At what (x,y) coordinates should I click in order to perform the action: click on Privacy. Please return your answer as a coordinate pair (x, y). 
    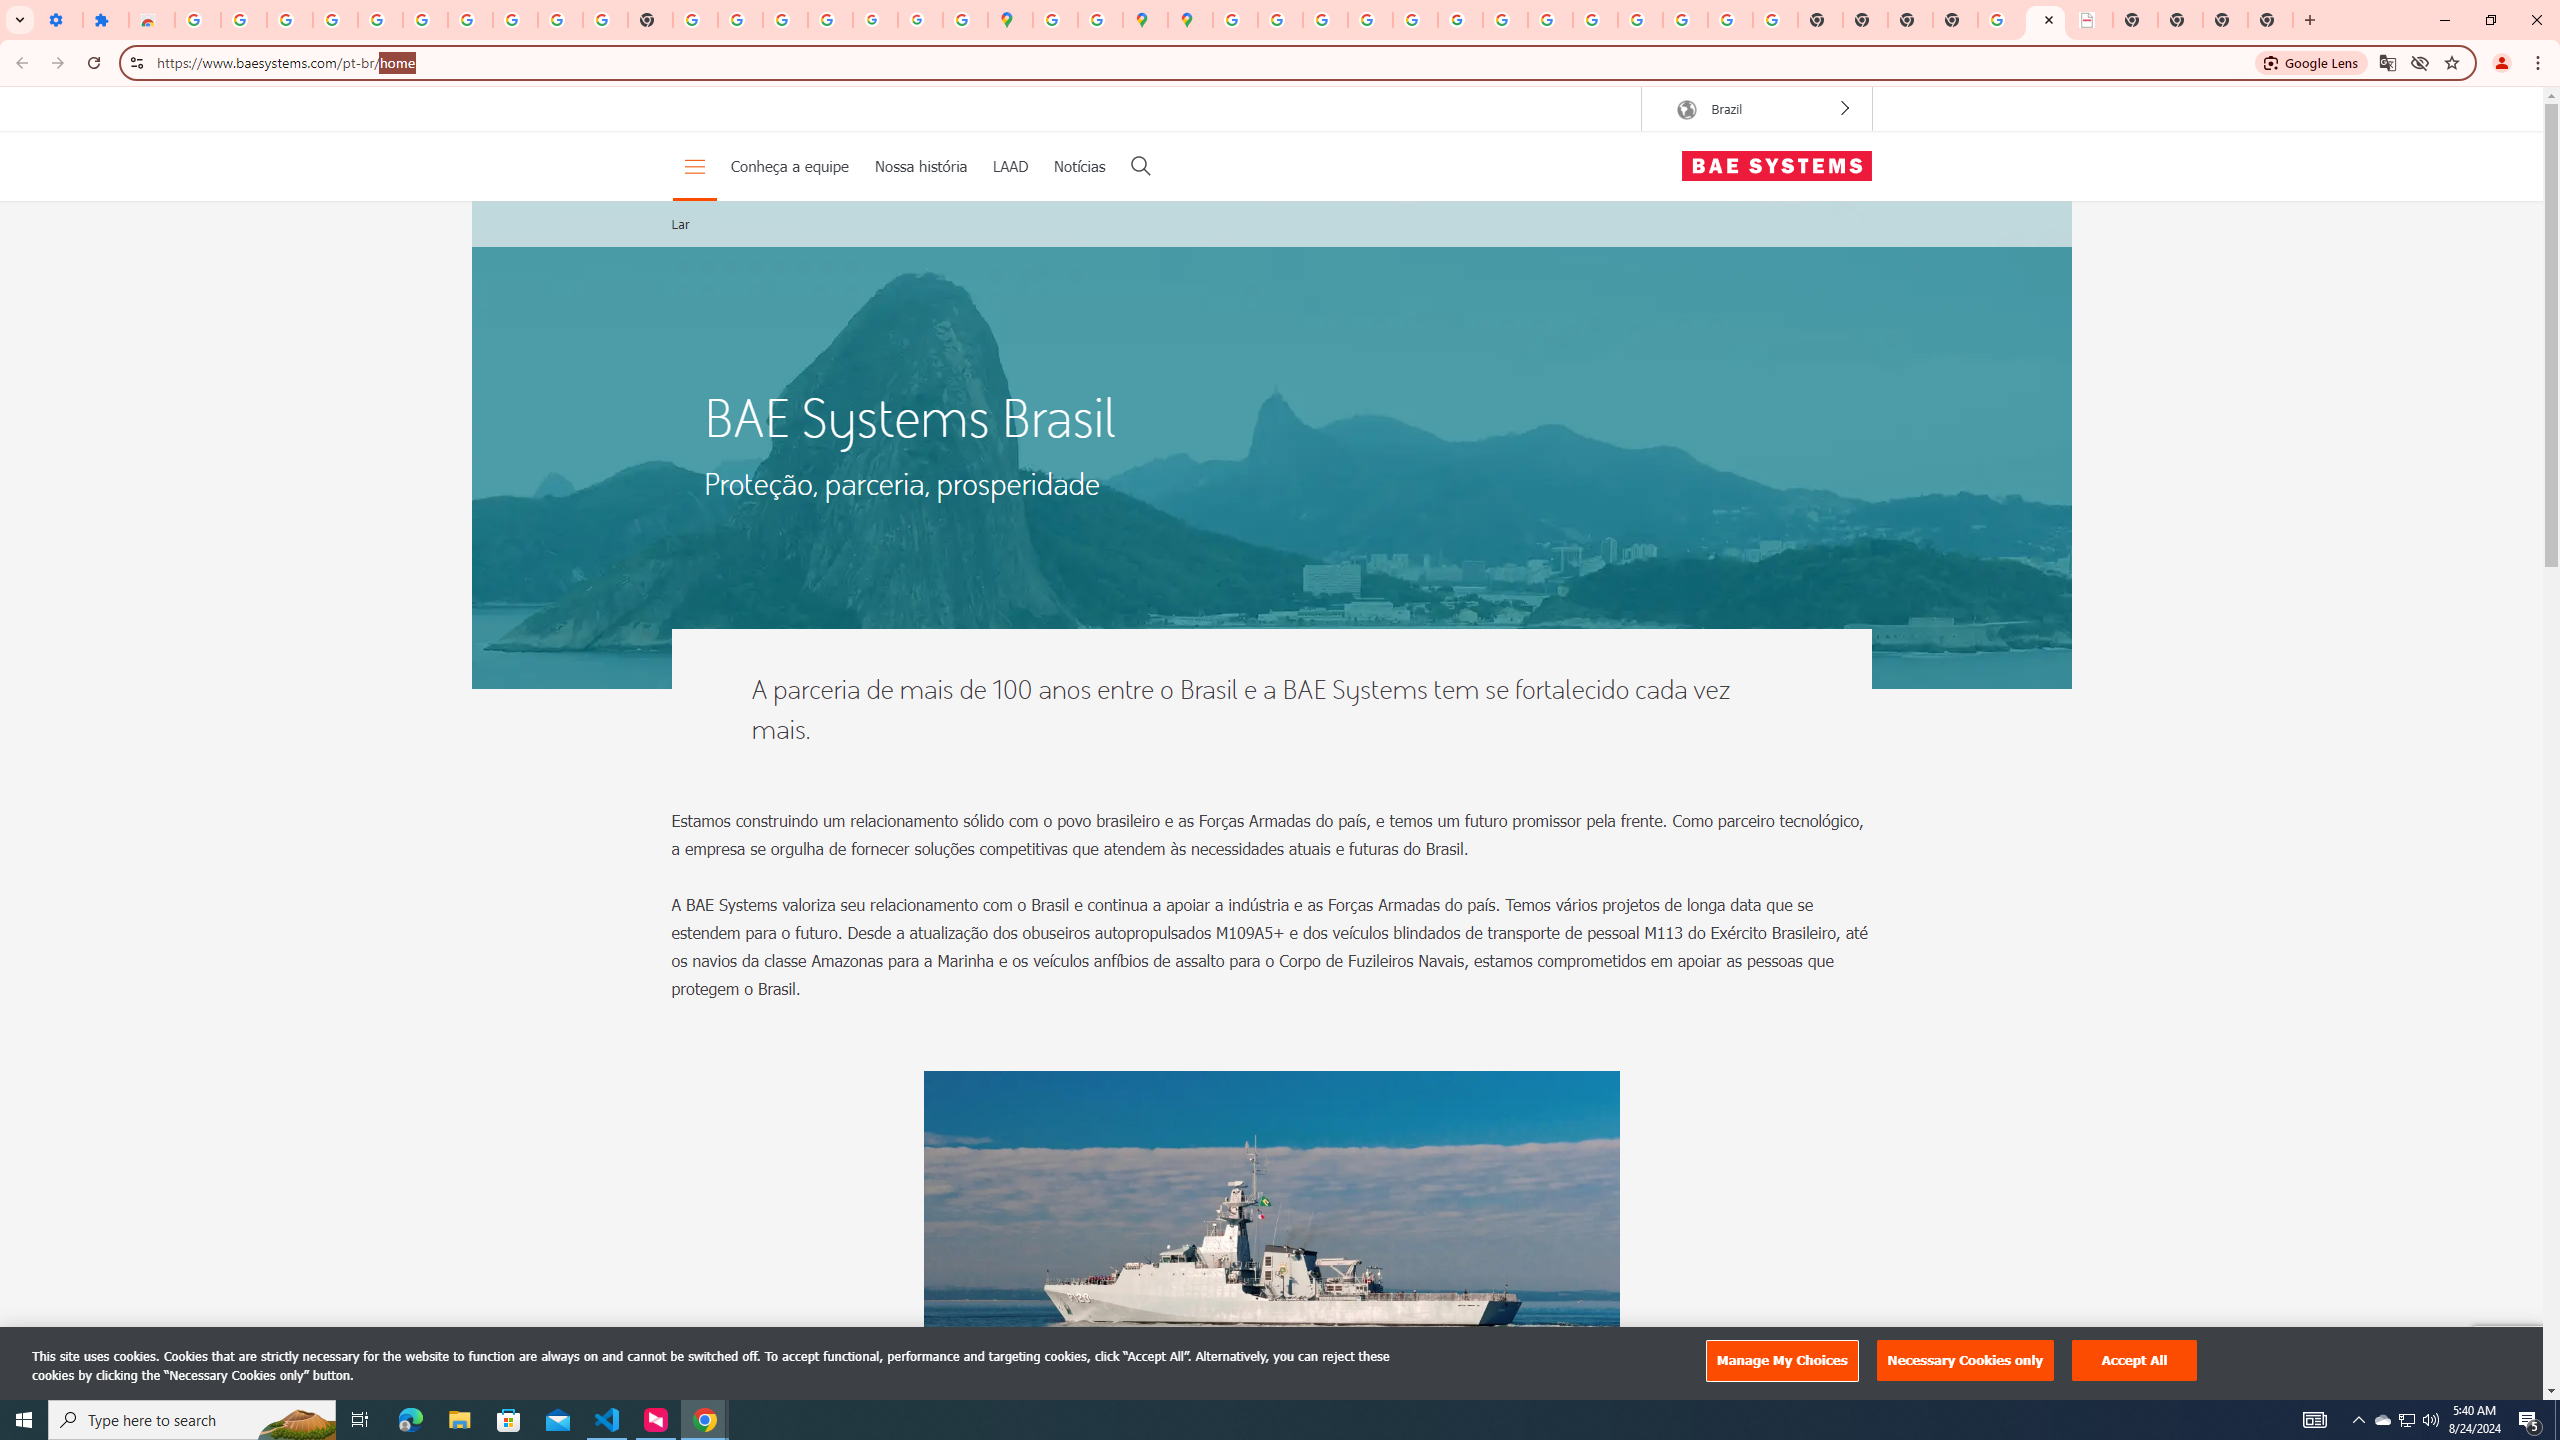
    Looking at the image, I should click on (2492, 1378).